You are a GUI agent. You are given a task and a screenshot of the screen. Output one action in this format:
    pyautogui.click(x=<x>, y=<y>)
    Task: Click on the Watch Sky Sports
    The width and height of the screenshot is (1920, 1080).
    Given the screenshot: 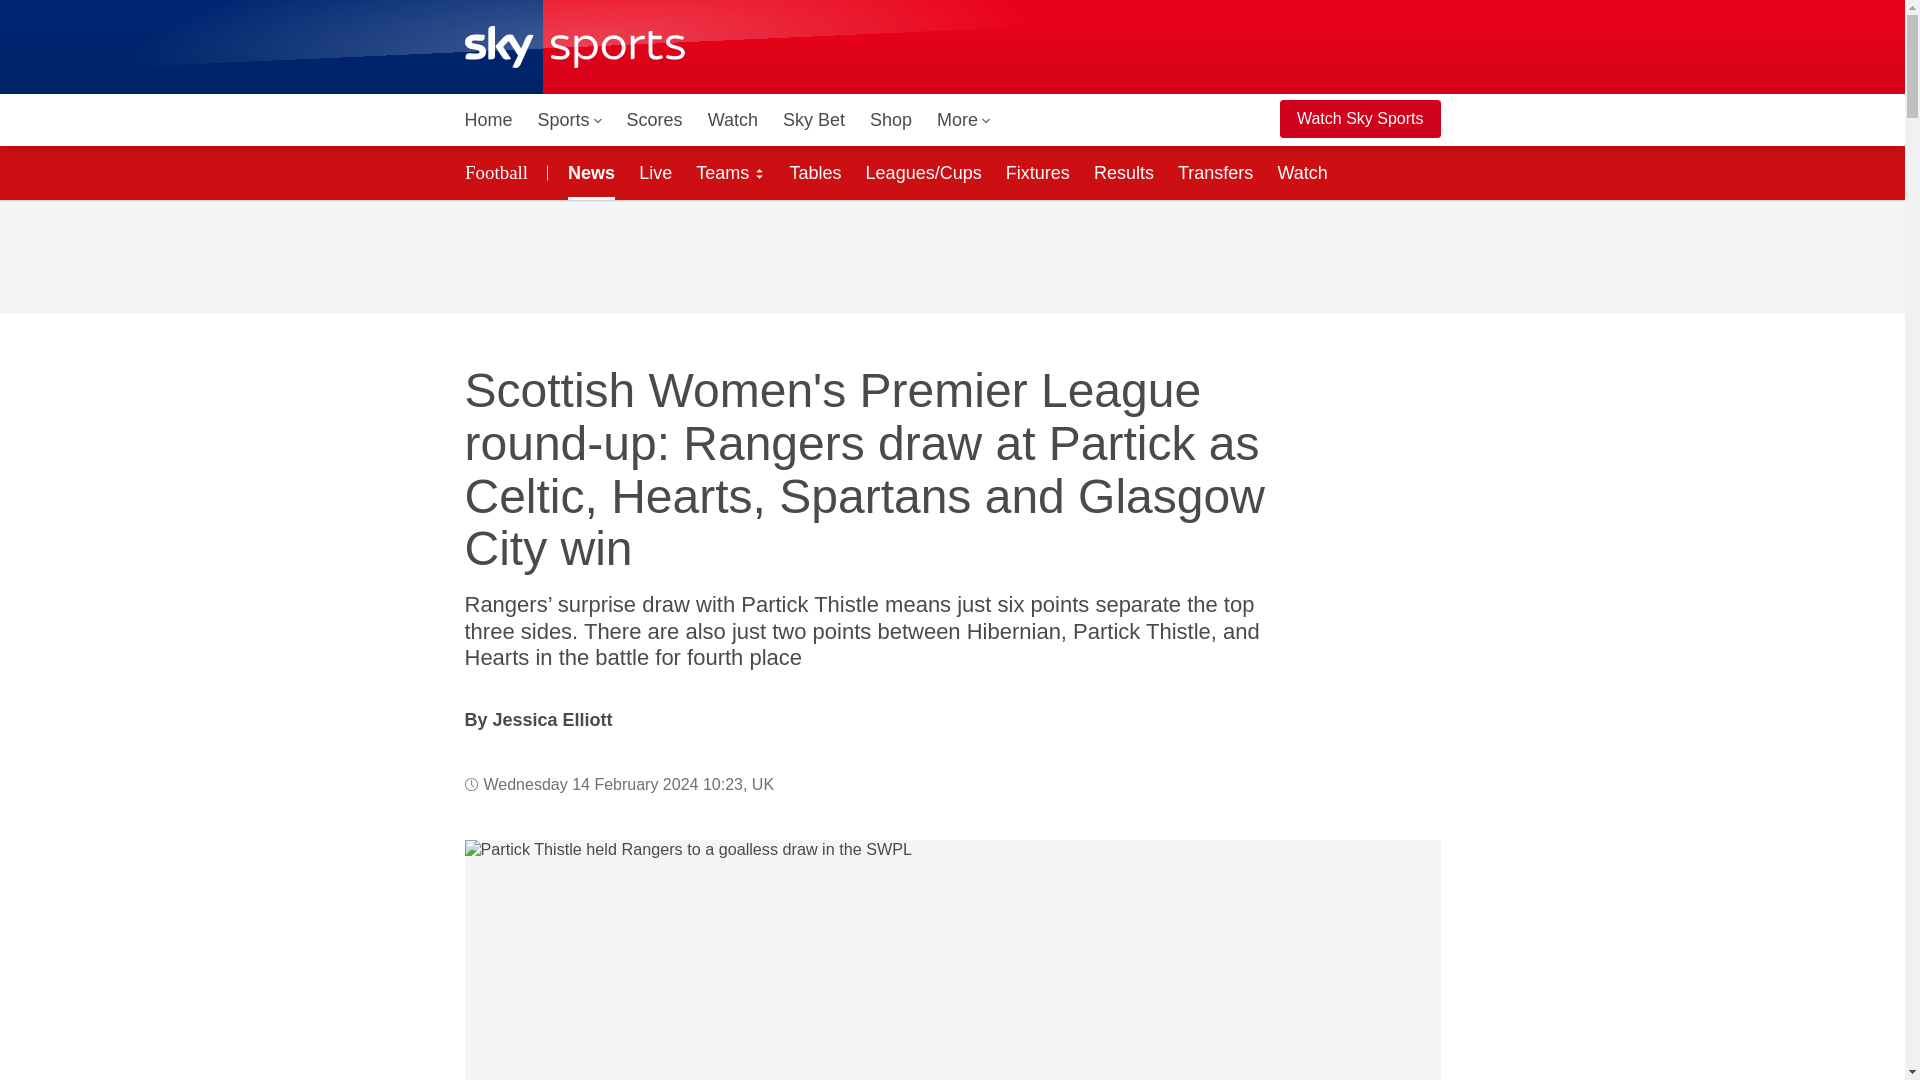 What is the action you would take?
    pyautogui.click(x=1360, y=119)
    